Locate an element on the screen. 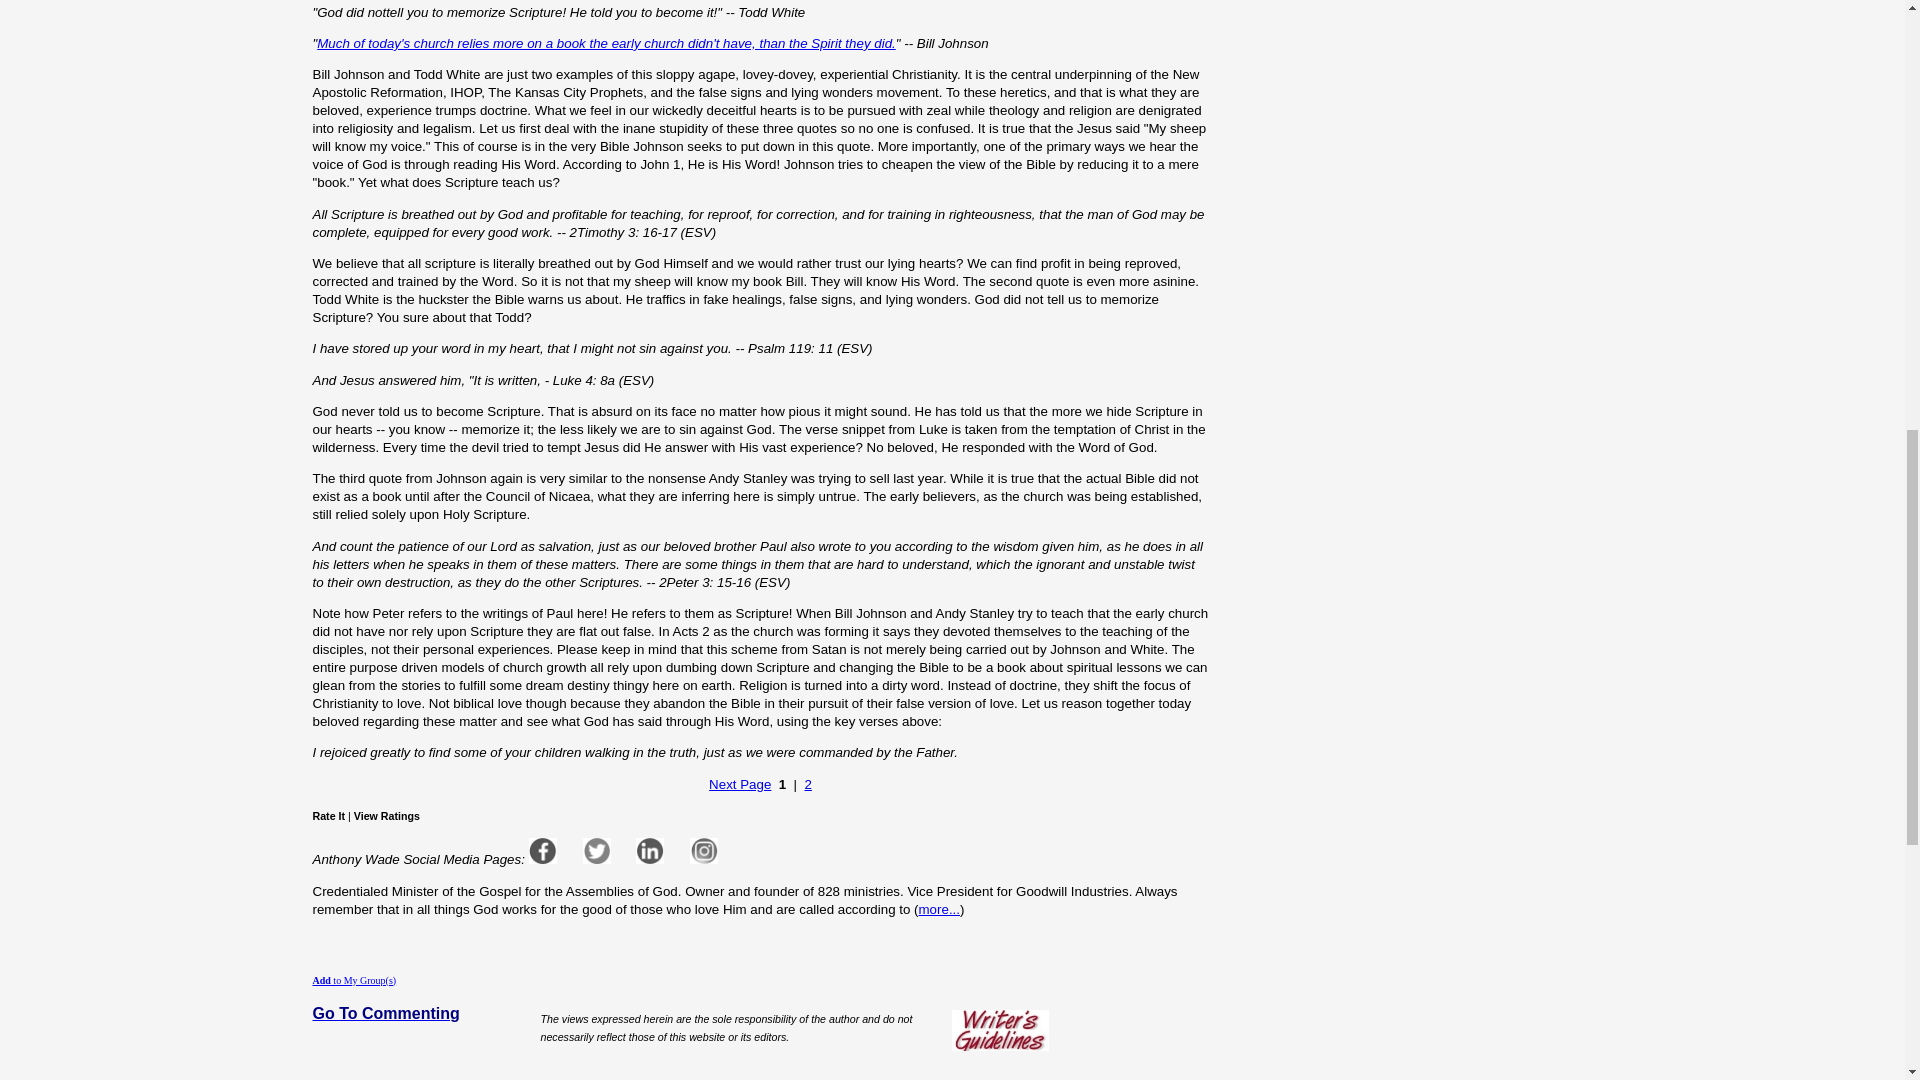 The width and height of the screenshot is (1920, 1080). Linkedin page url on login Profile not filled in is located at coordinates (650, 851).